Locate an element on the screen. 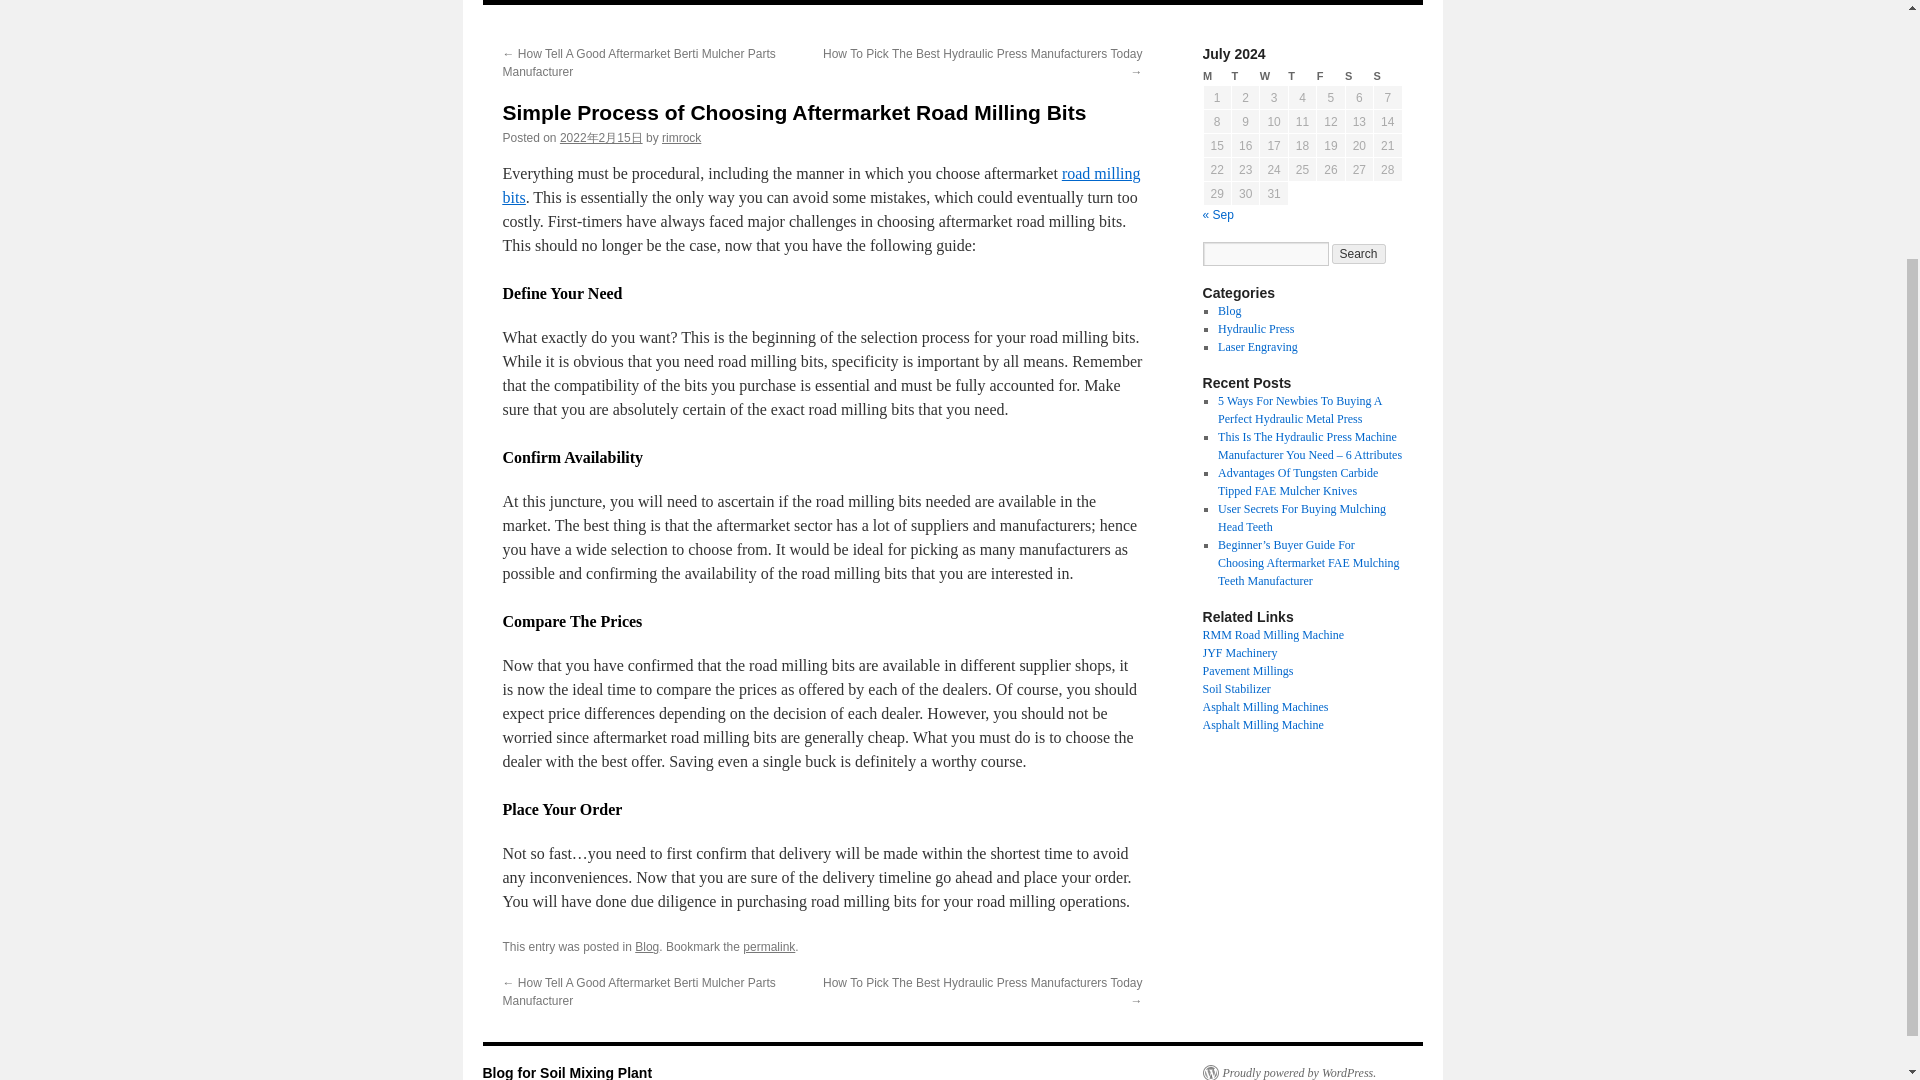 The image size is (1920, 1080). RMM Road Milling Machine is located at coordinates (1272, 634).